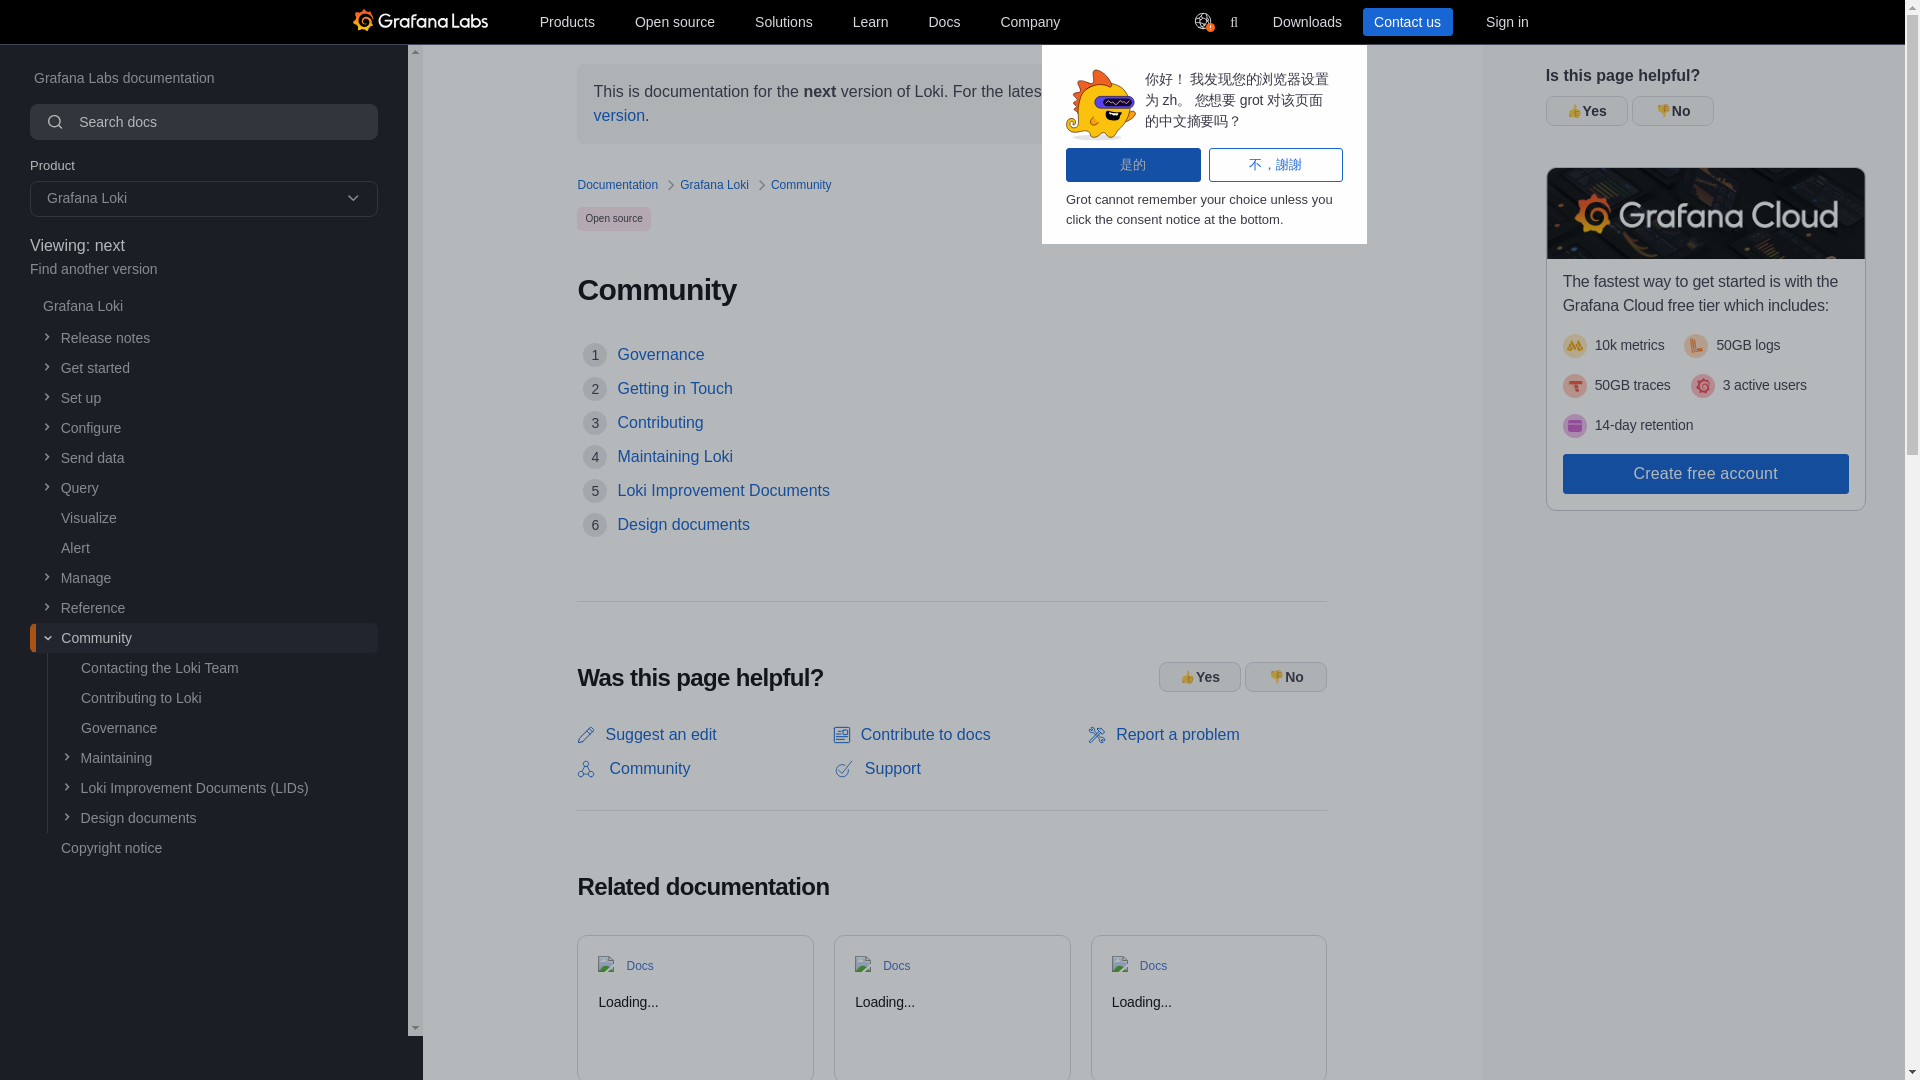 Image resolution: width=1920 pixels, height=1080 pixels. Describe the element at coordinates (1306, 21) in the screenshot. I see `Downloads` at that location.